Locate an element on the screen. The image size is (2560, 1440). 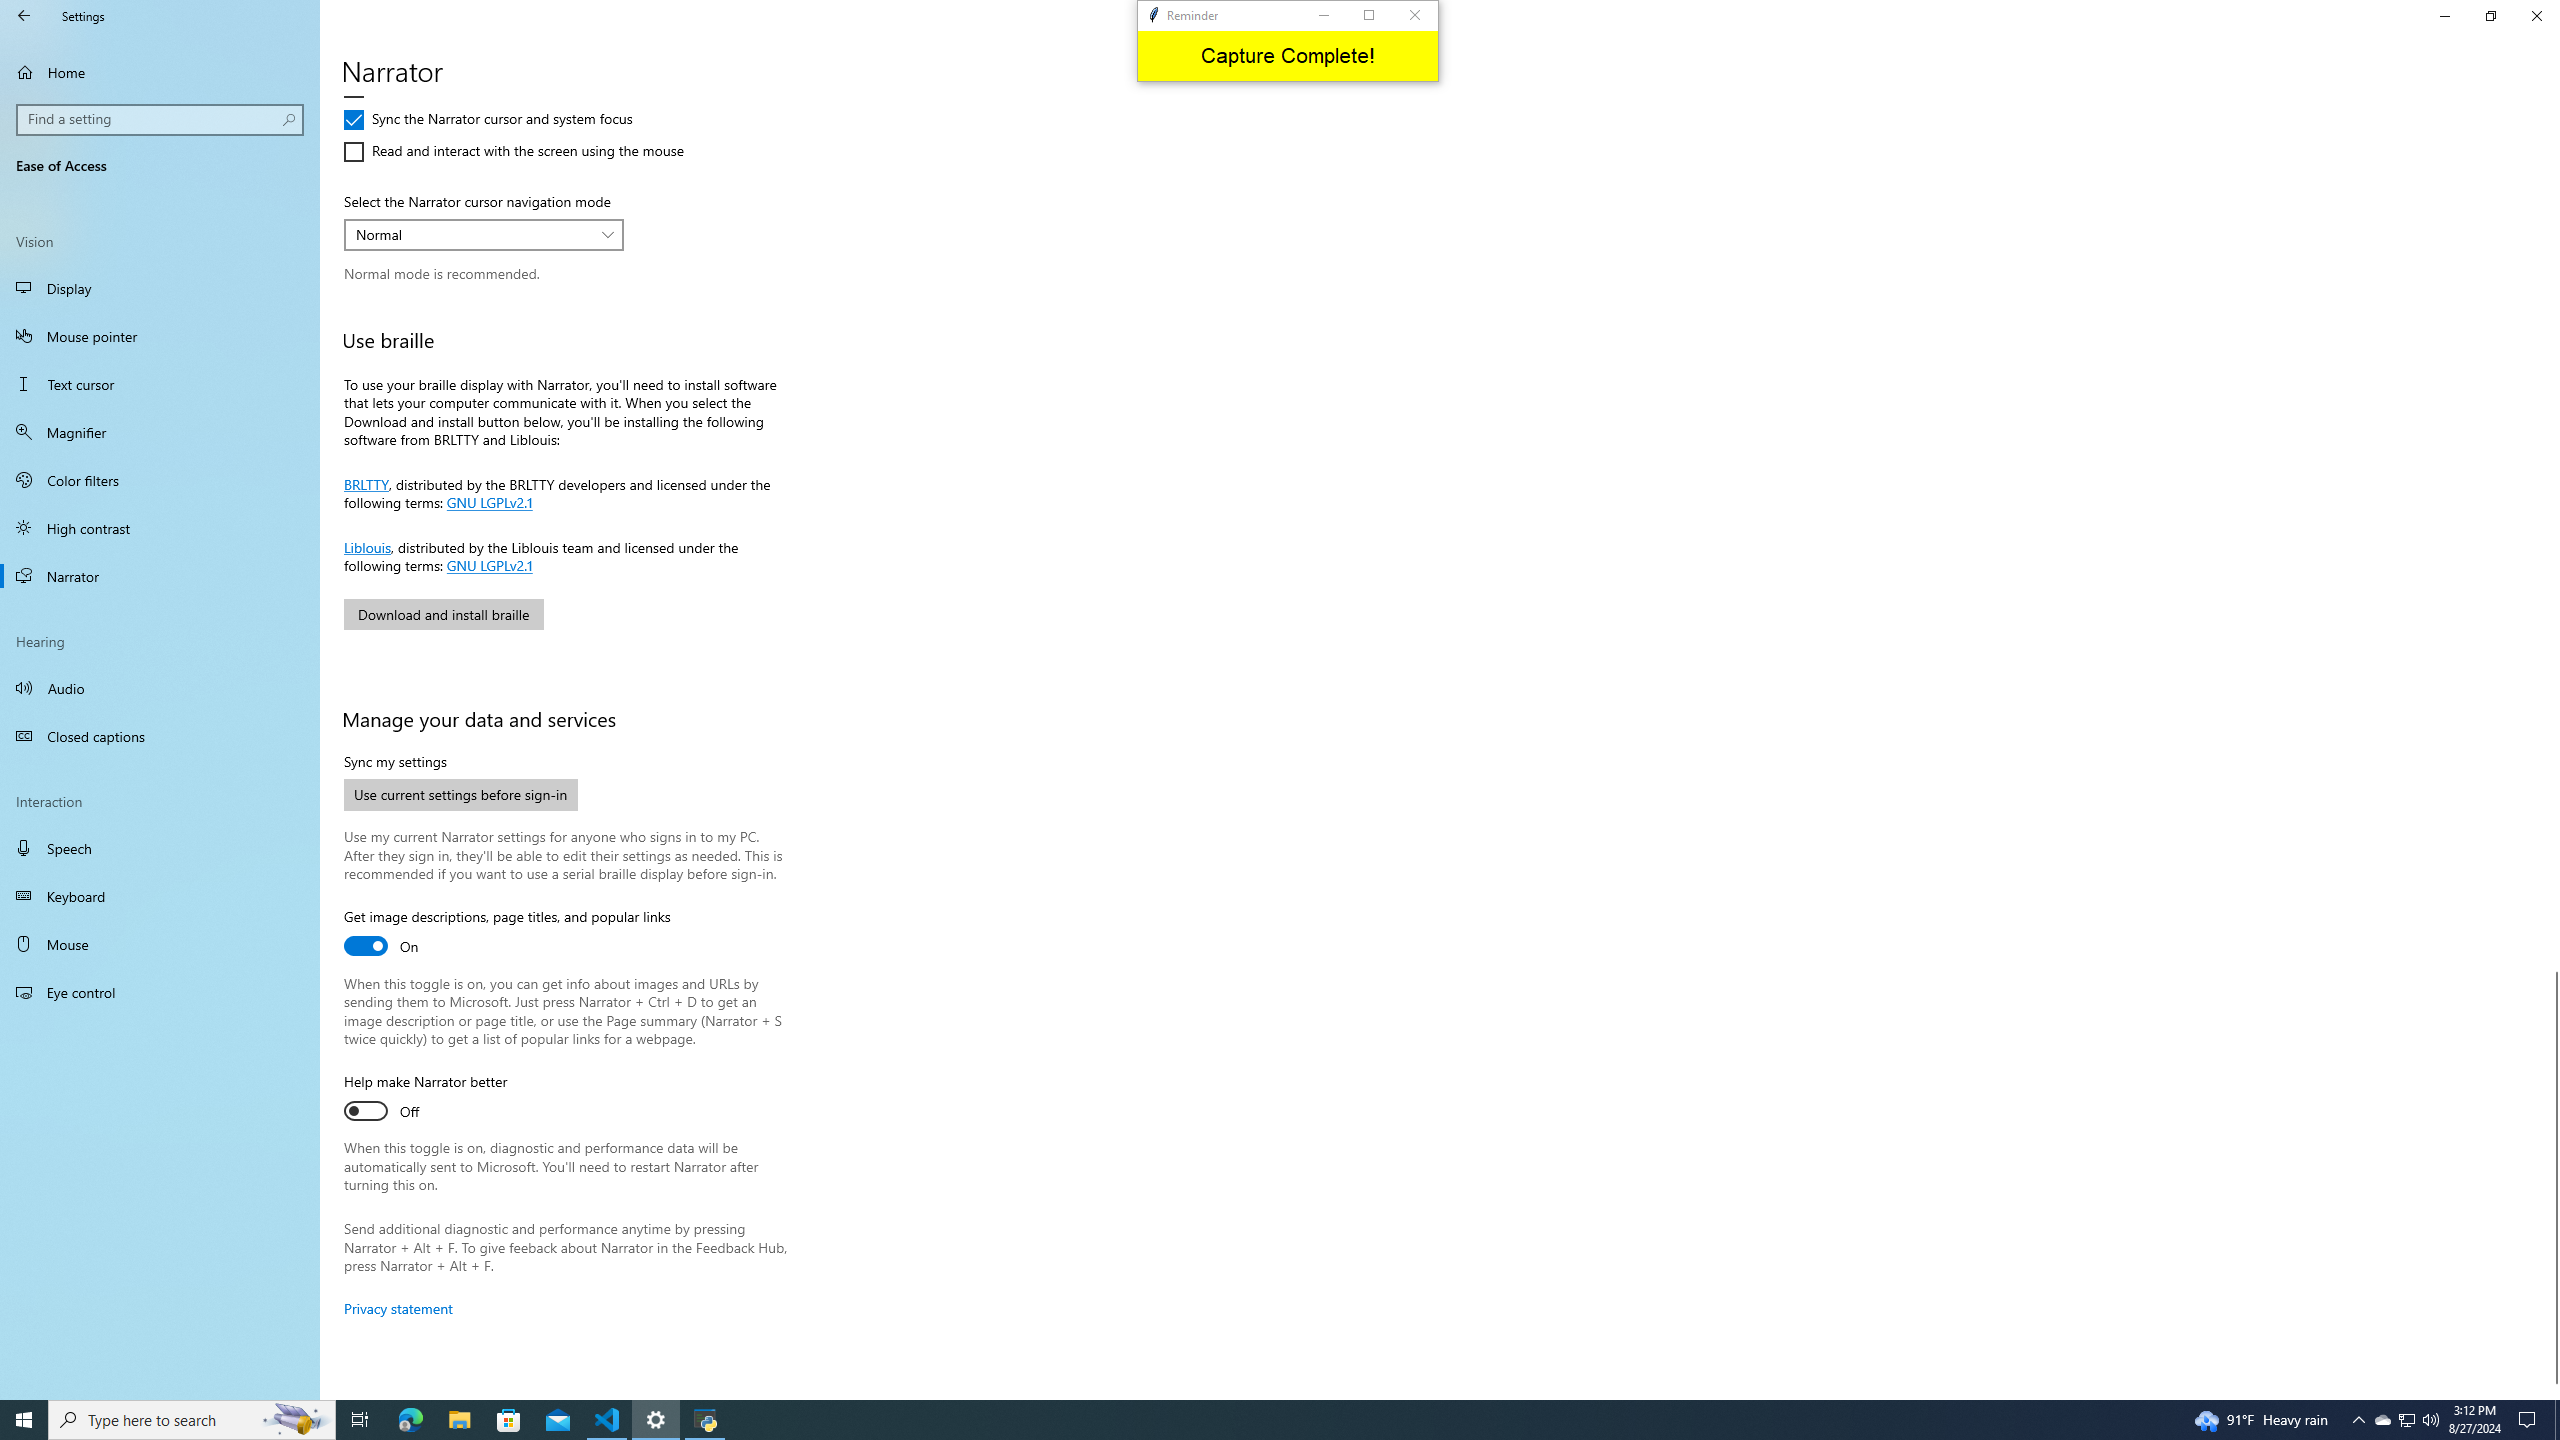
Q2790: 100% is located at coordinates (2430, 1420).